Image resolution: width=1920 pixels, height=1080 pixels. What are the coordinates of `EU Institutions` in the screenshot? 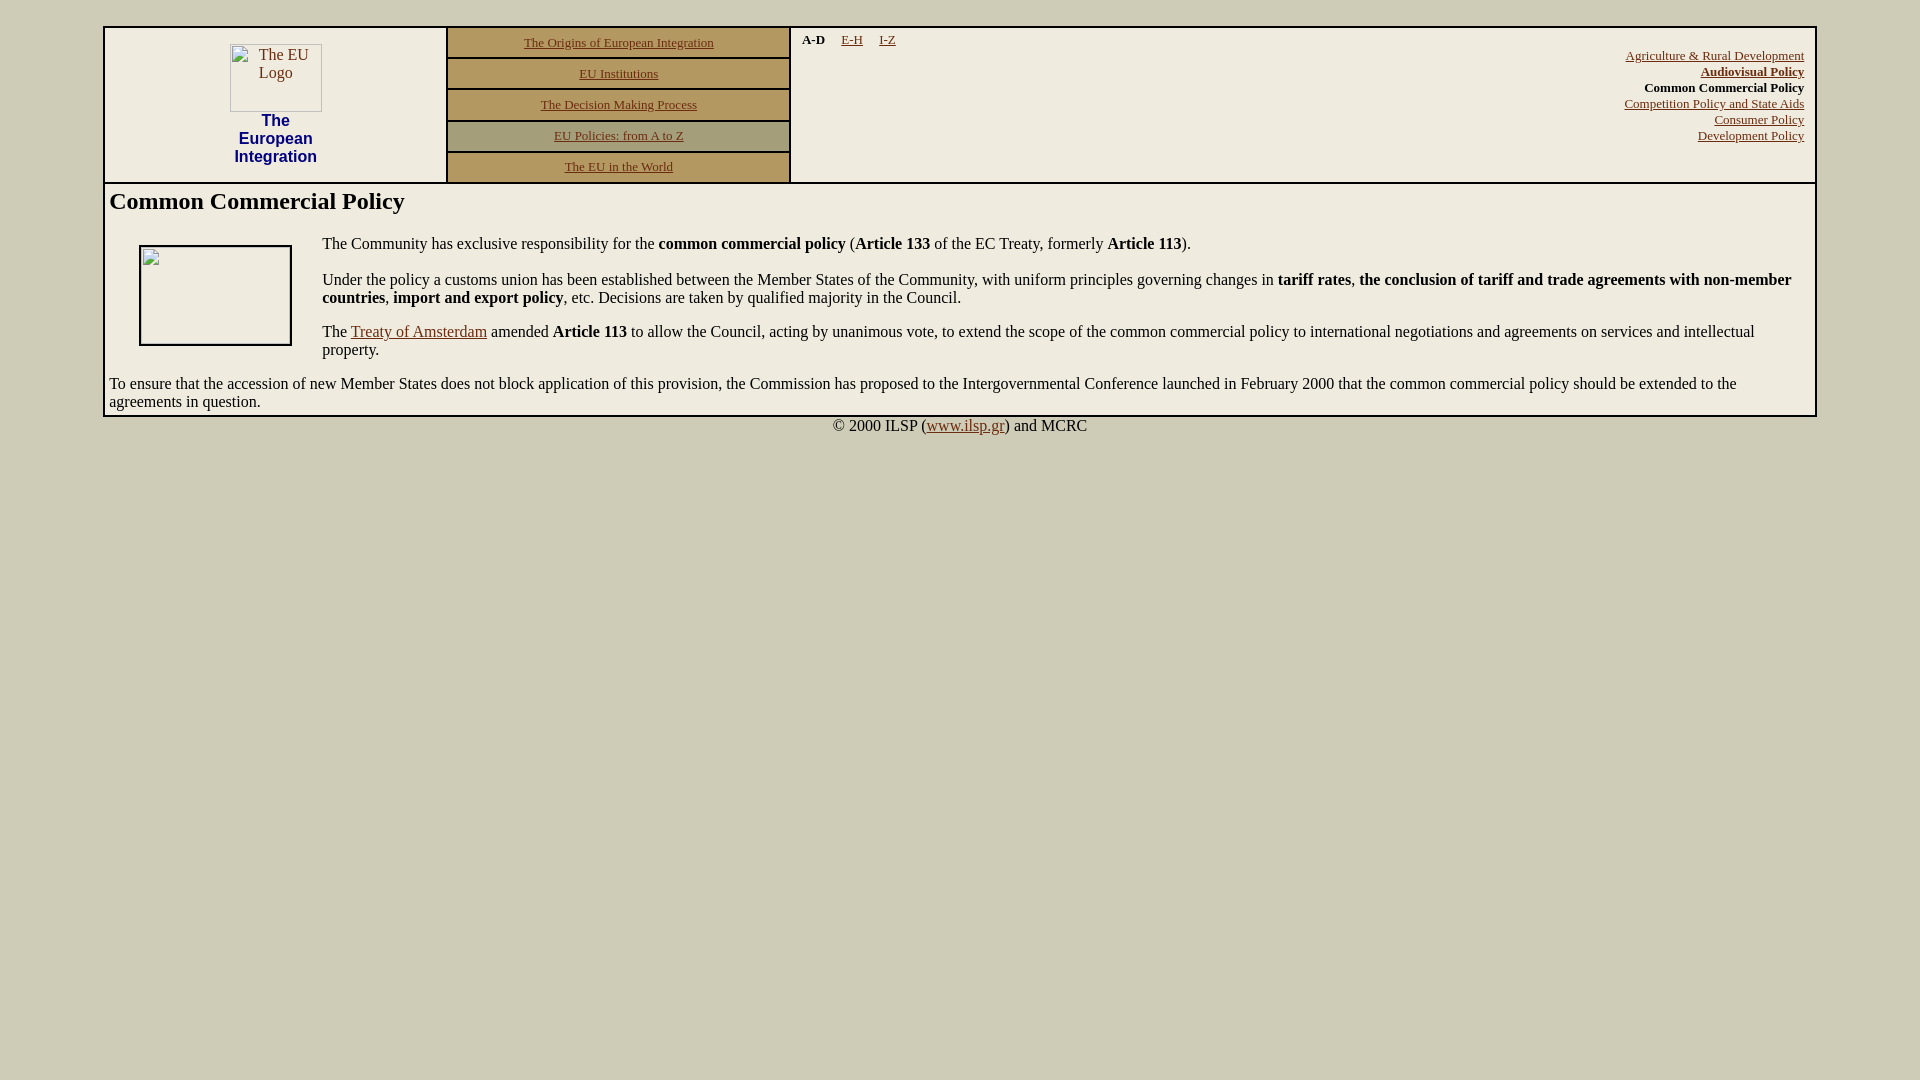 It's located at (618, 72).